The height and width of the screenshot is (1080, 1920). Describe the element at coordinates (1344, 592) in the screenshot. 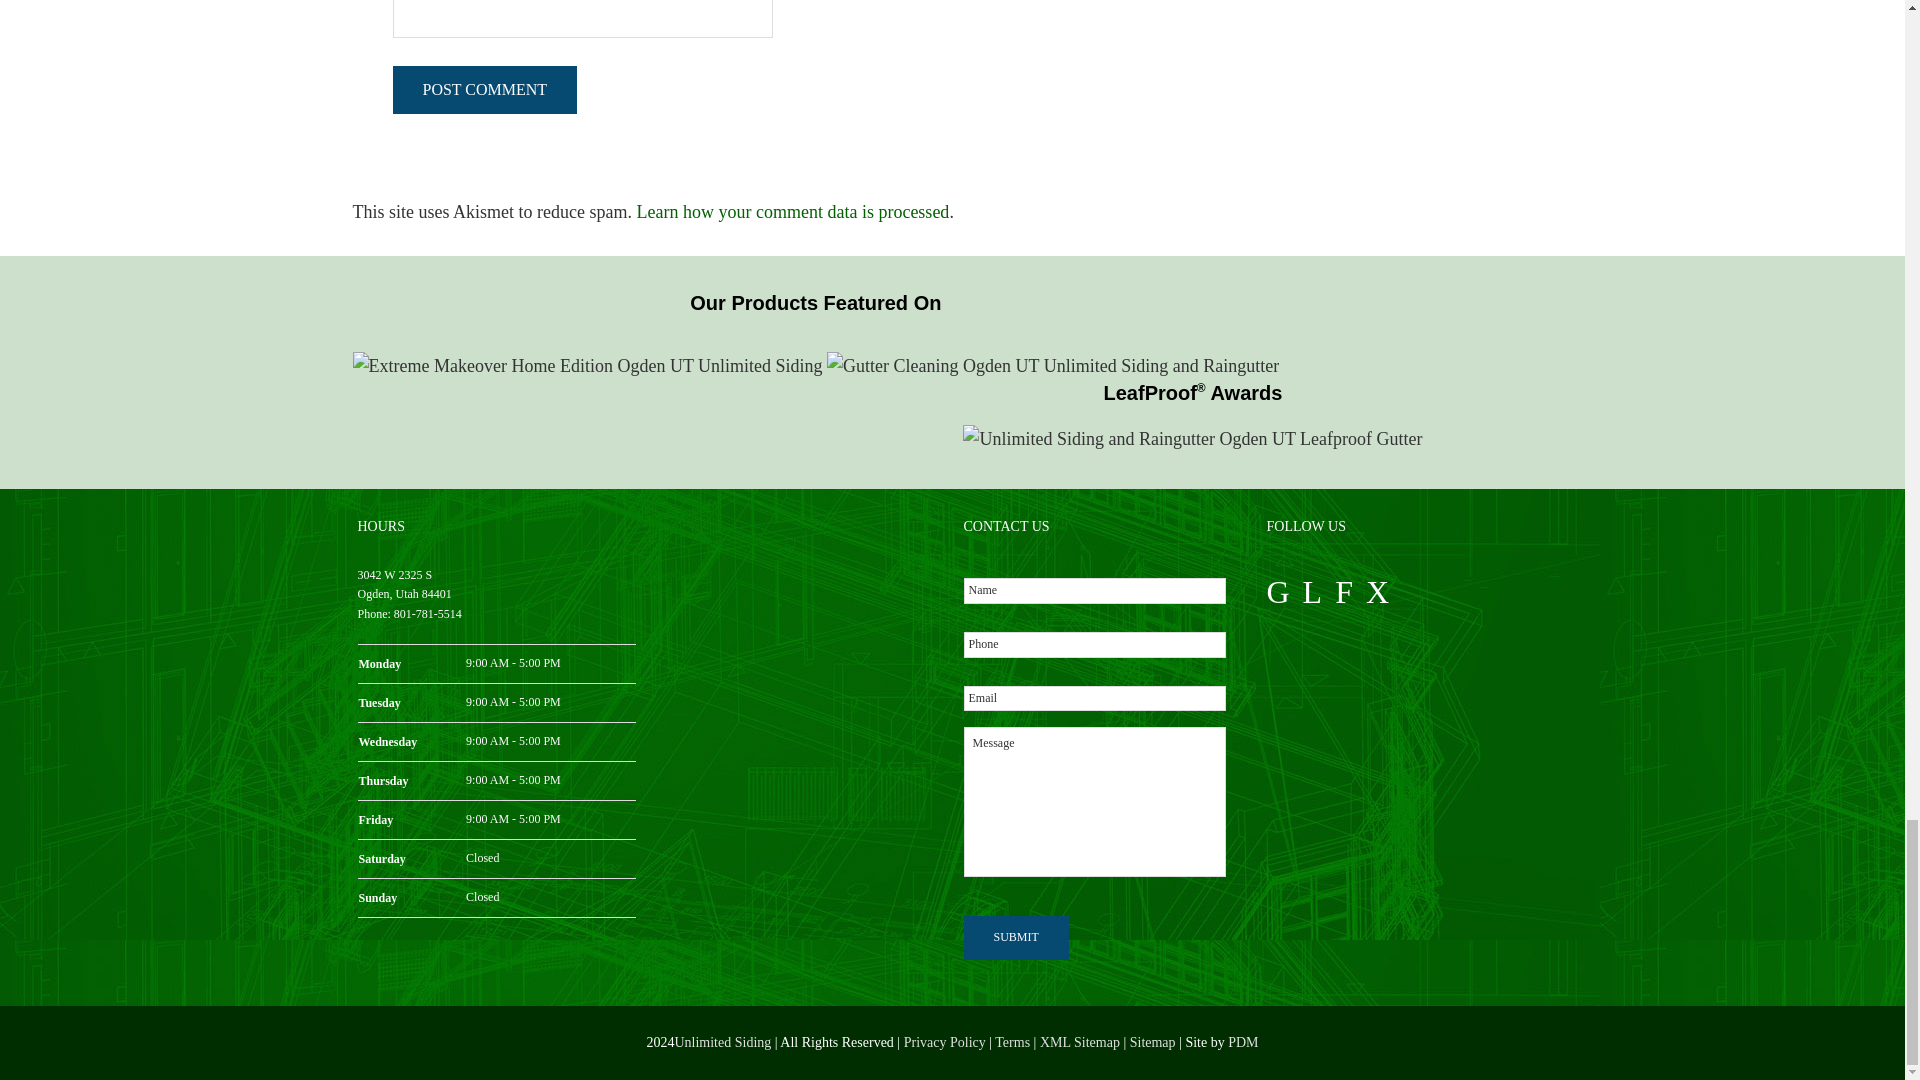

I see `F` at that location.